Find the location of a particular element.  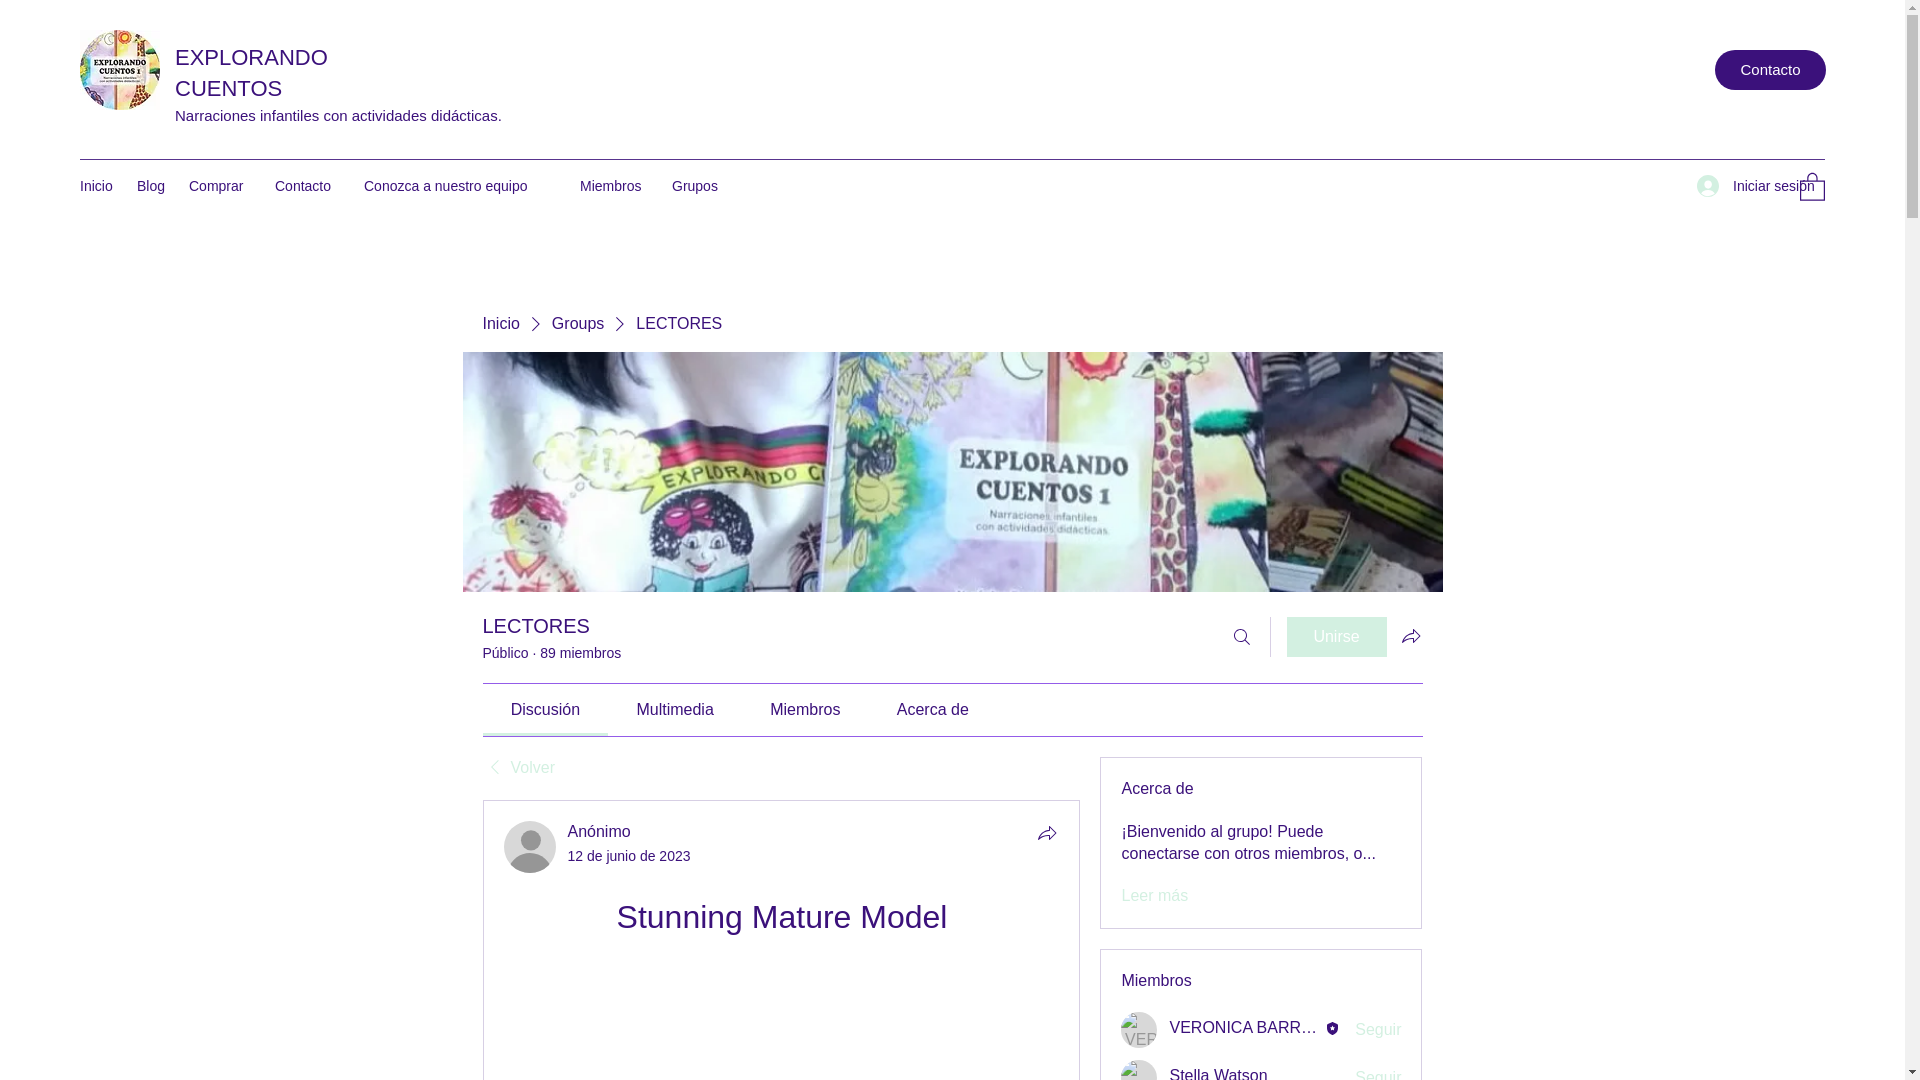

Blog is located at coordinates (152, 185).